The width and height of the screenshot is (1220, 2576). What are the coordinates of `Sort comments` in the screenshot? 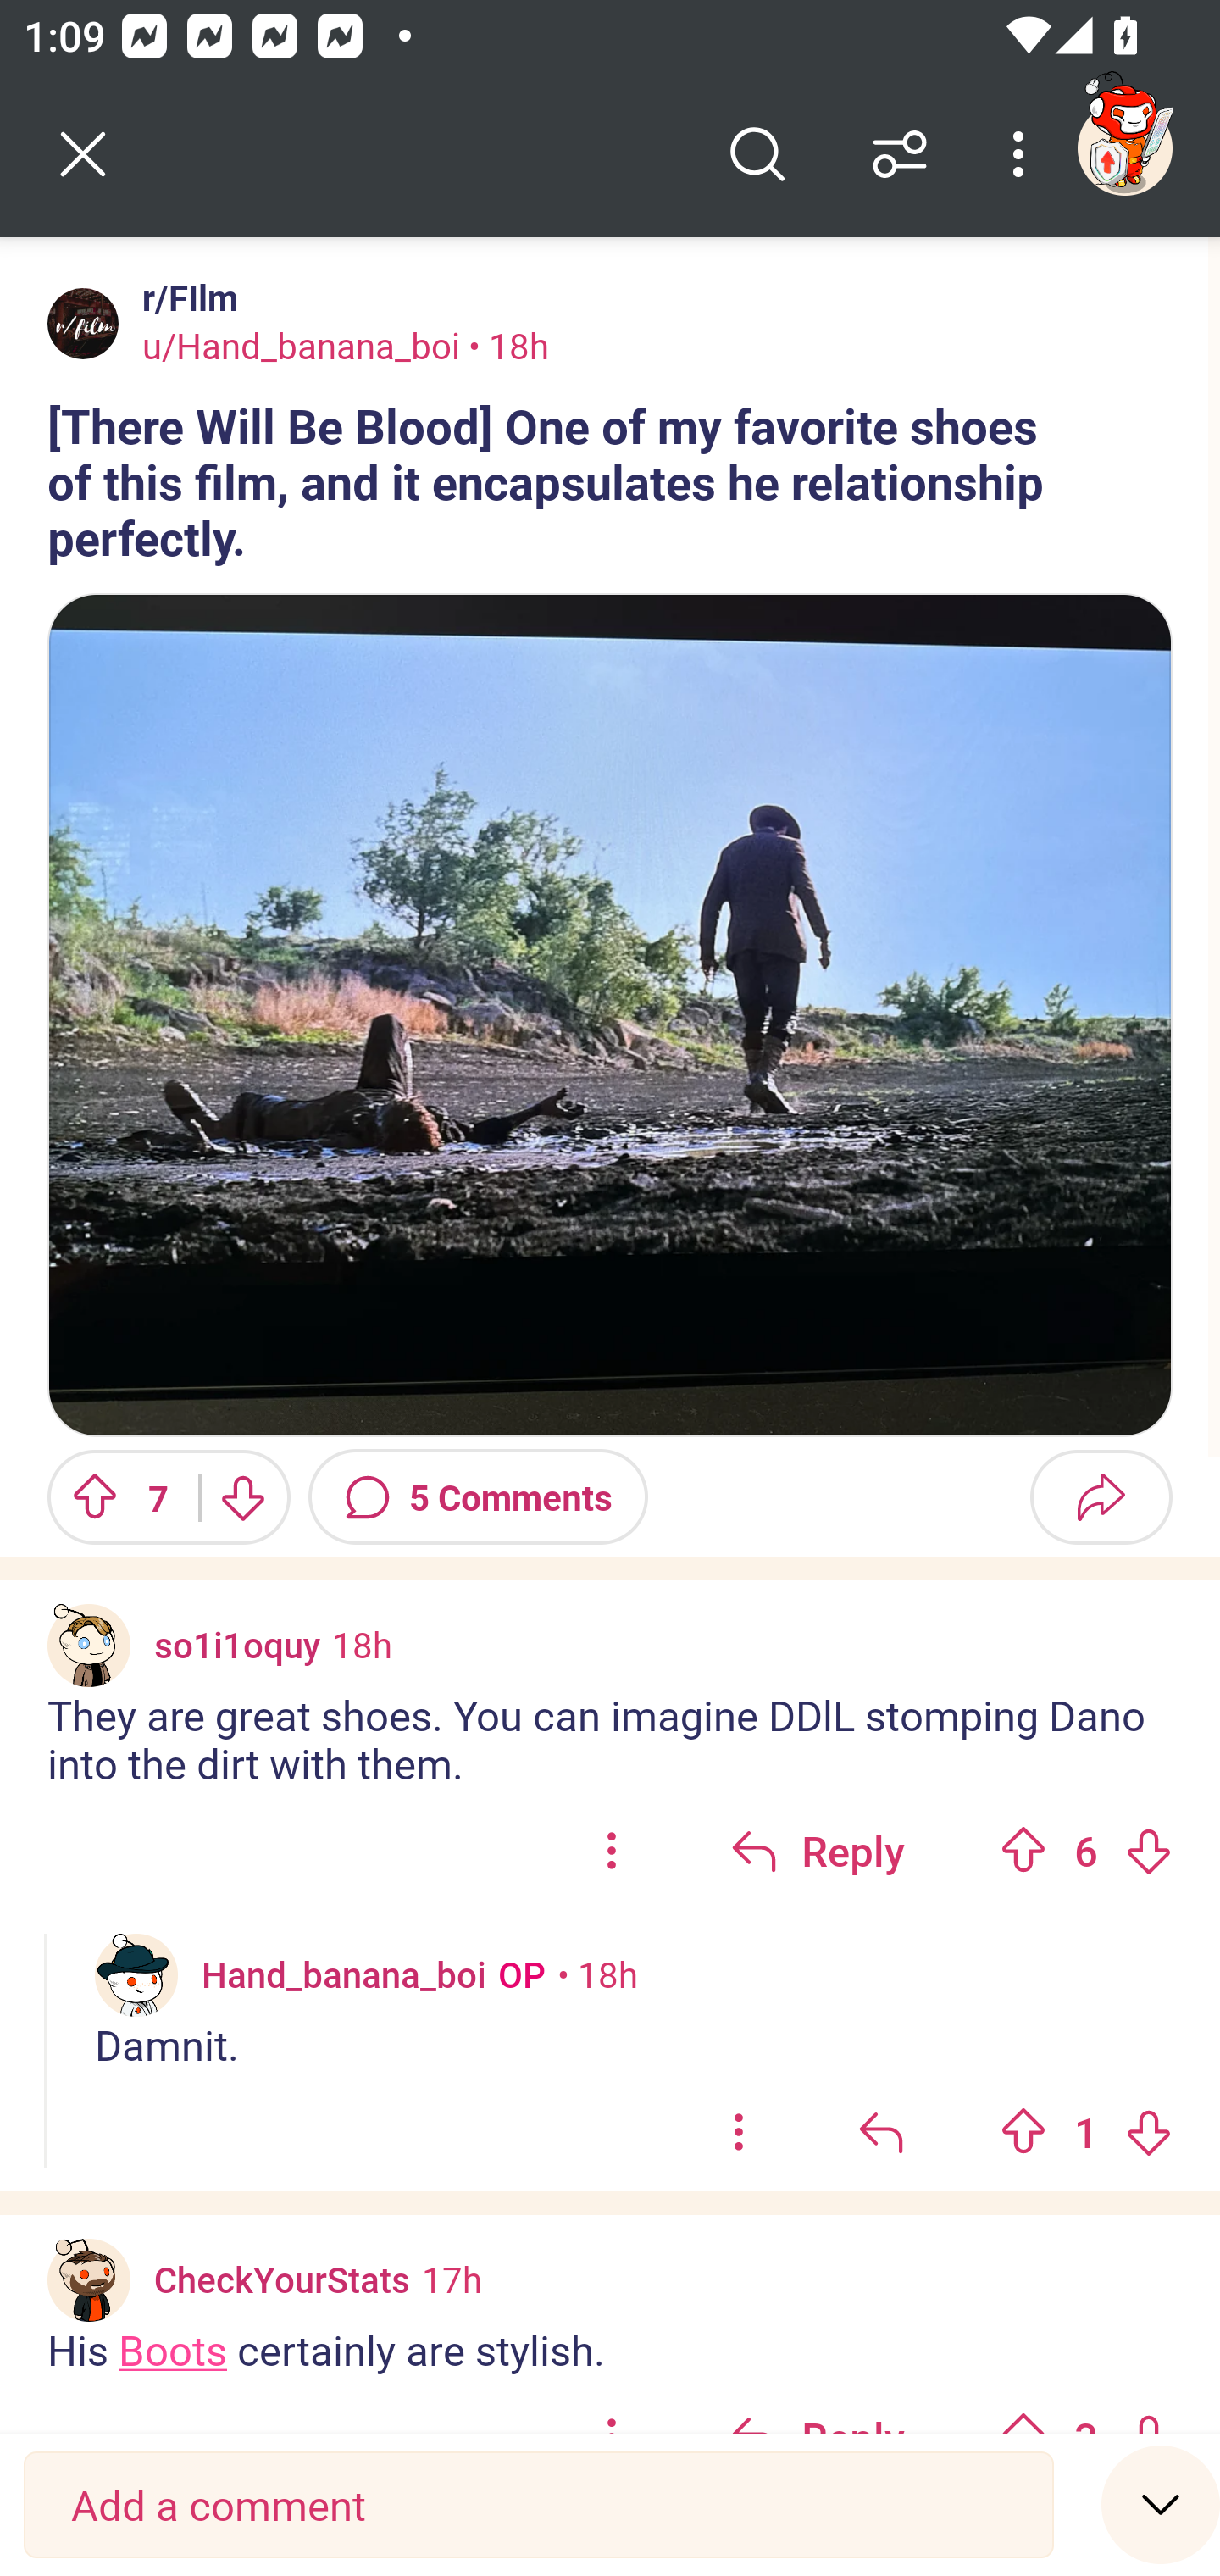 It's located at (900, 154).